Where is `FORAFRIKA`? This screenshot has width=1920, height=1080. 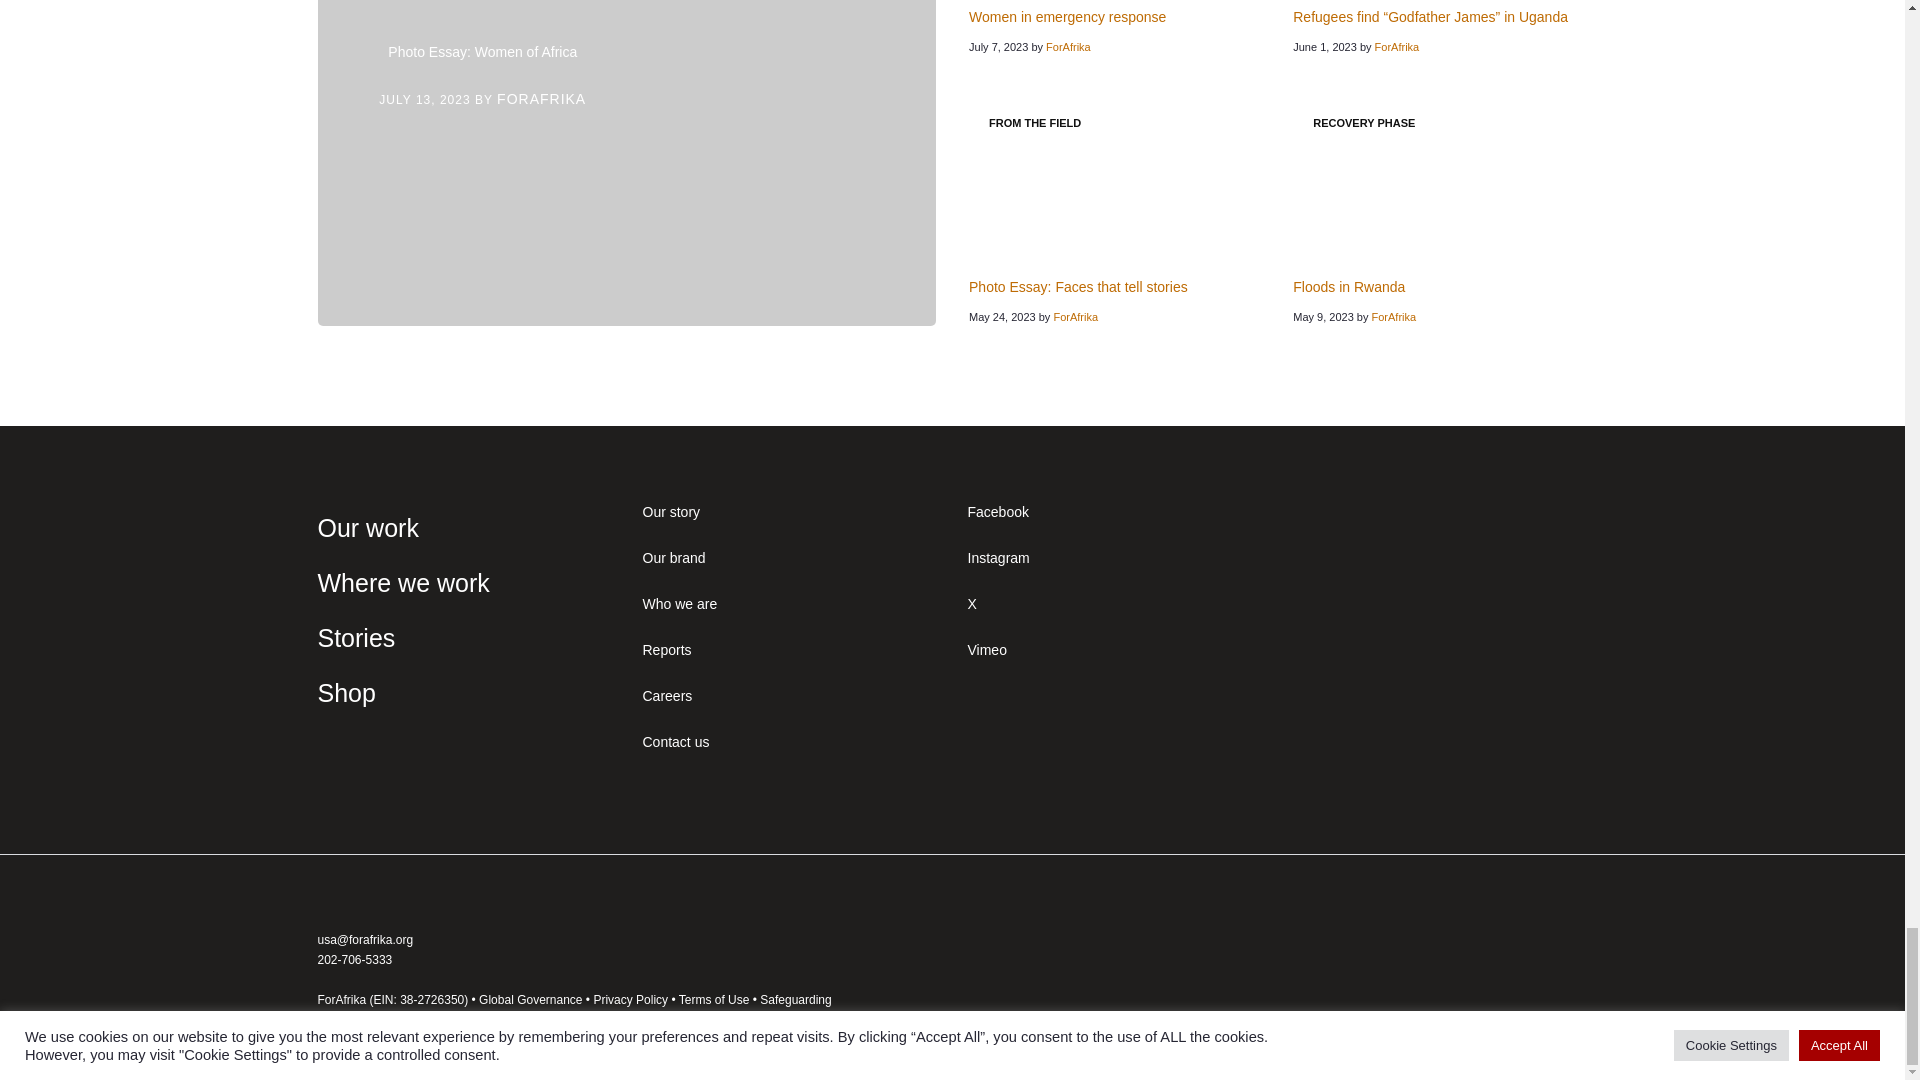 FORAFRIKA is located at coordinates (541, 98).